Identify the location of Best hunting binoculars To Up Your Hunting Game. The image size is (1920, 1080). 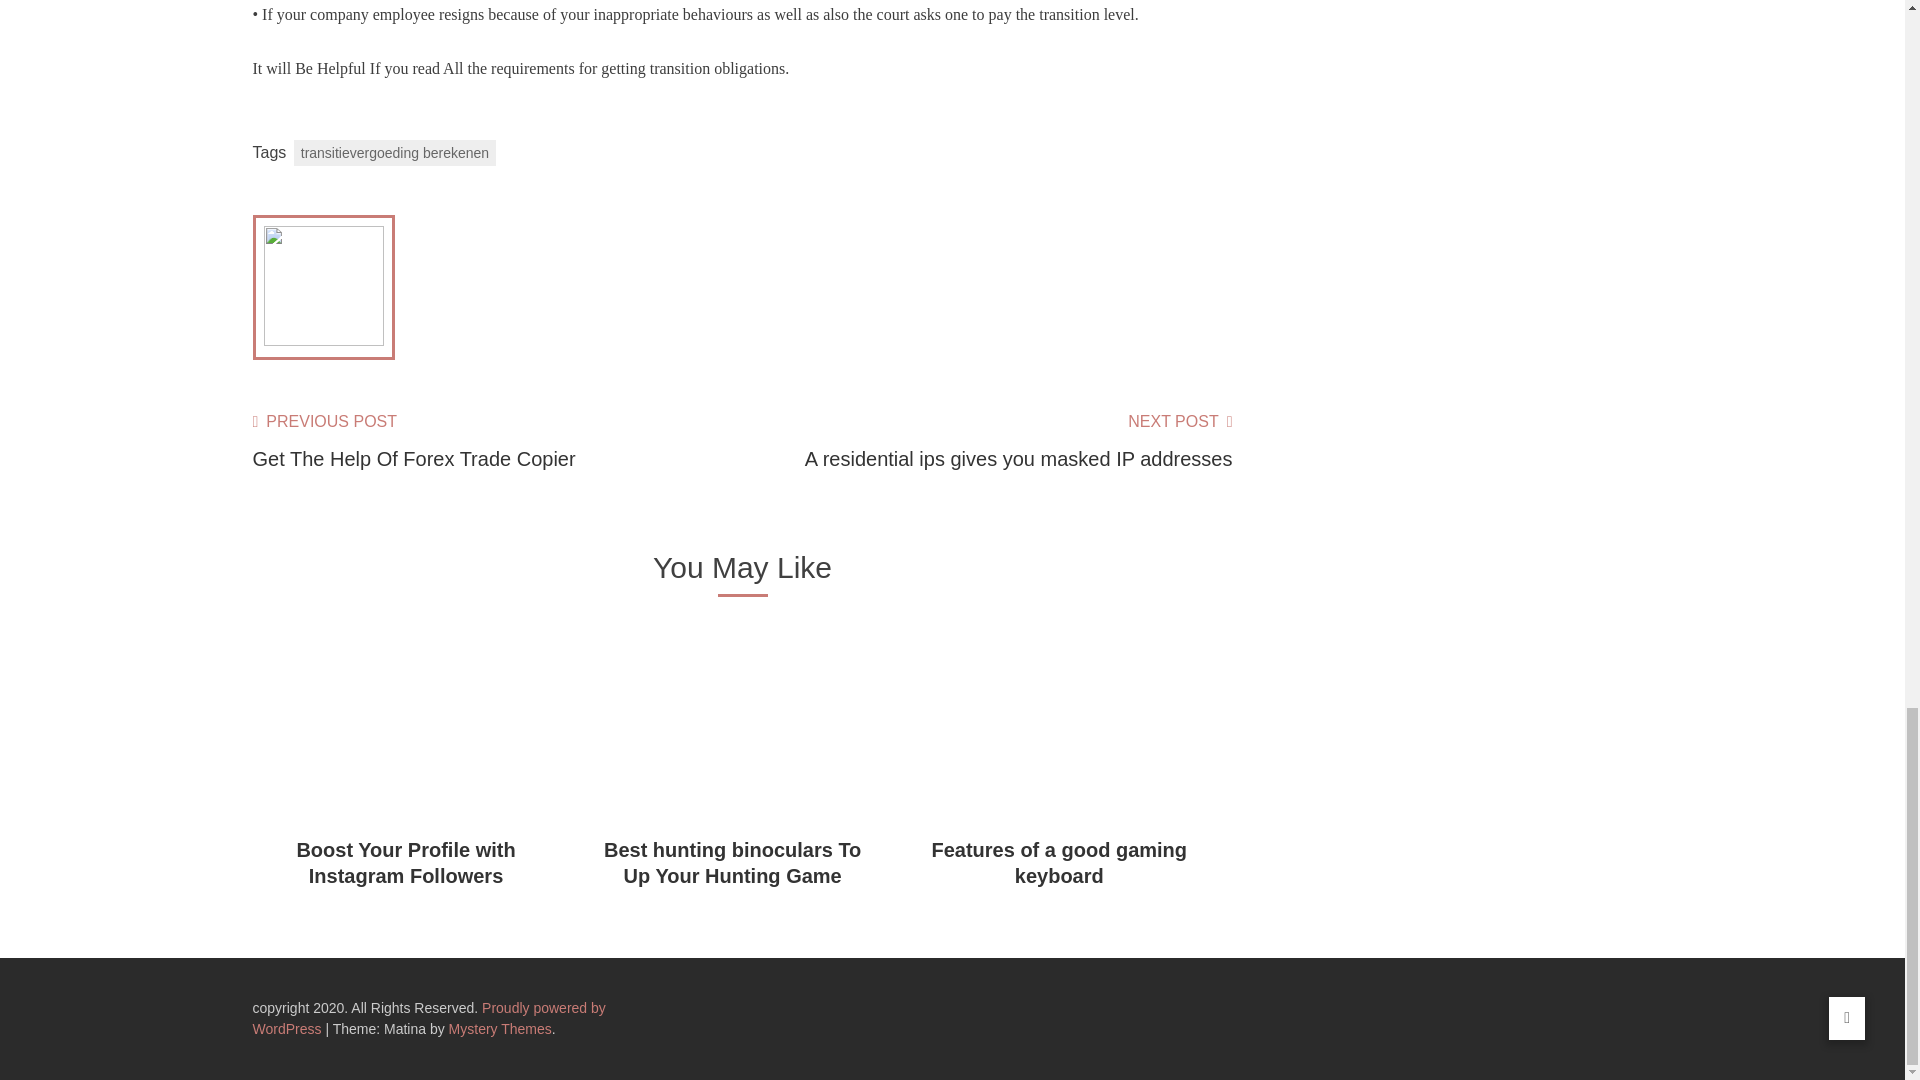
(732, 862).